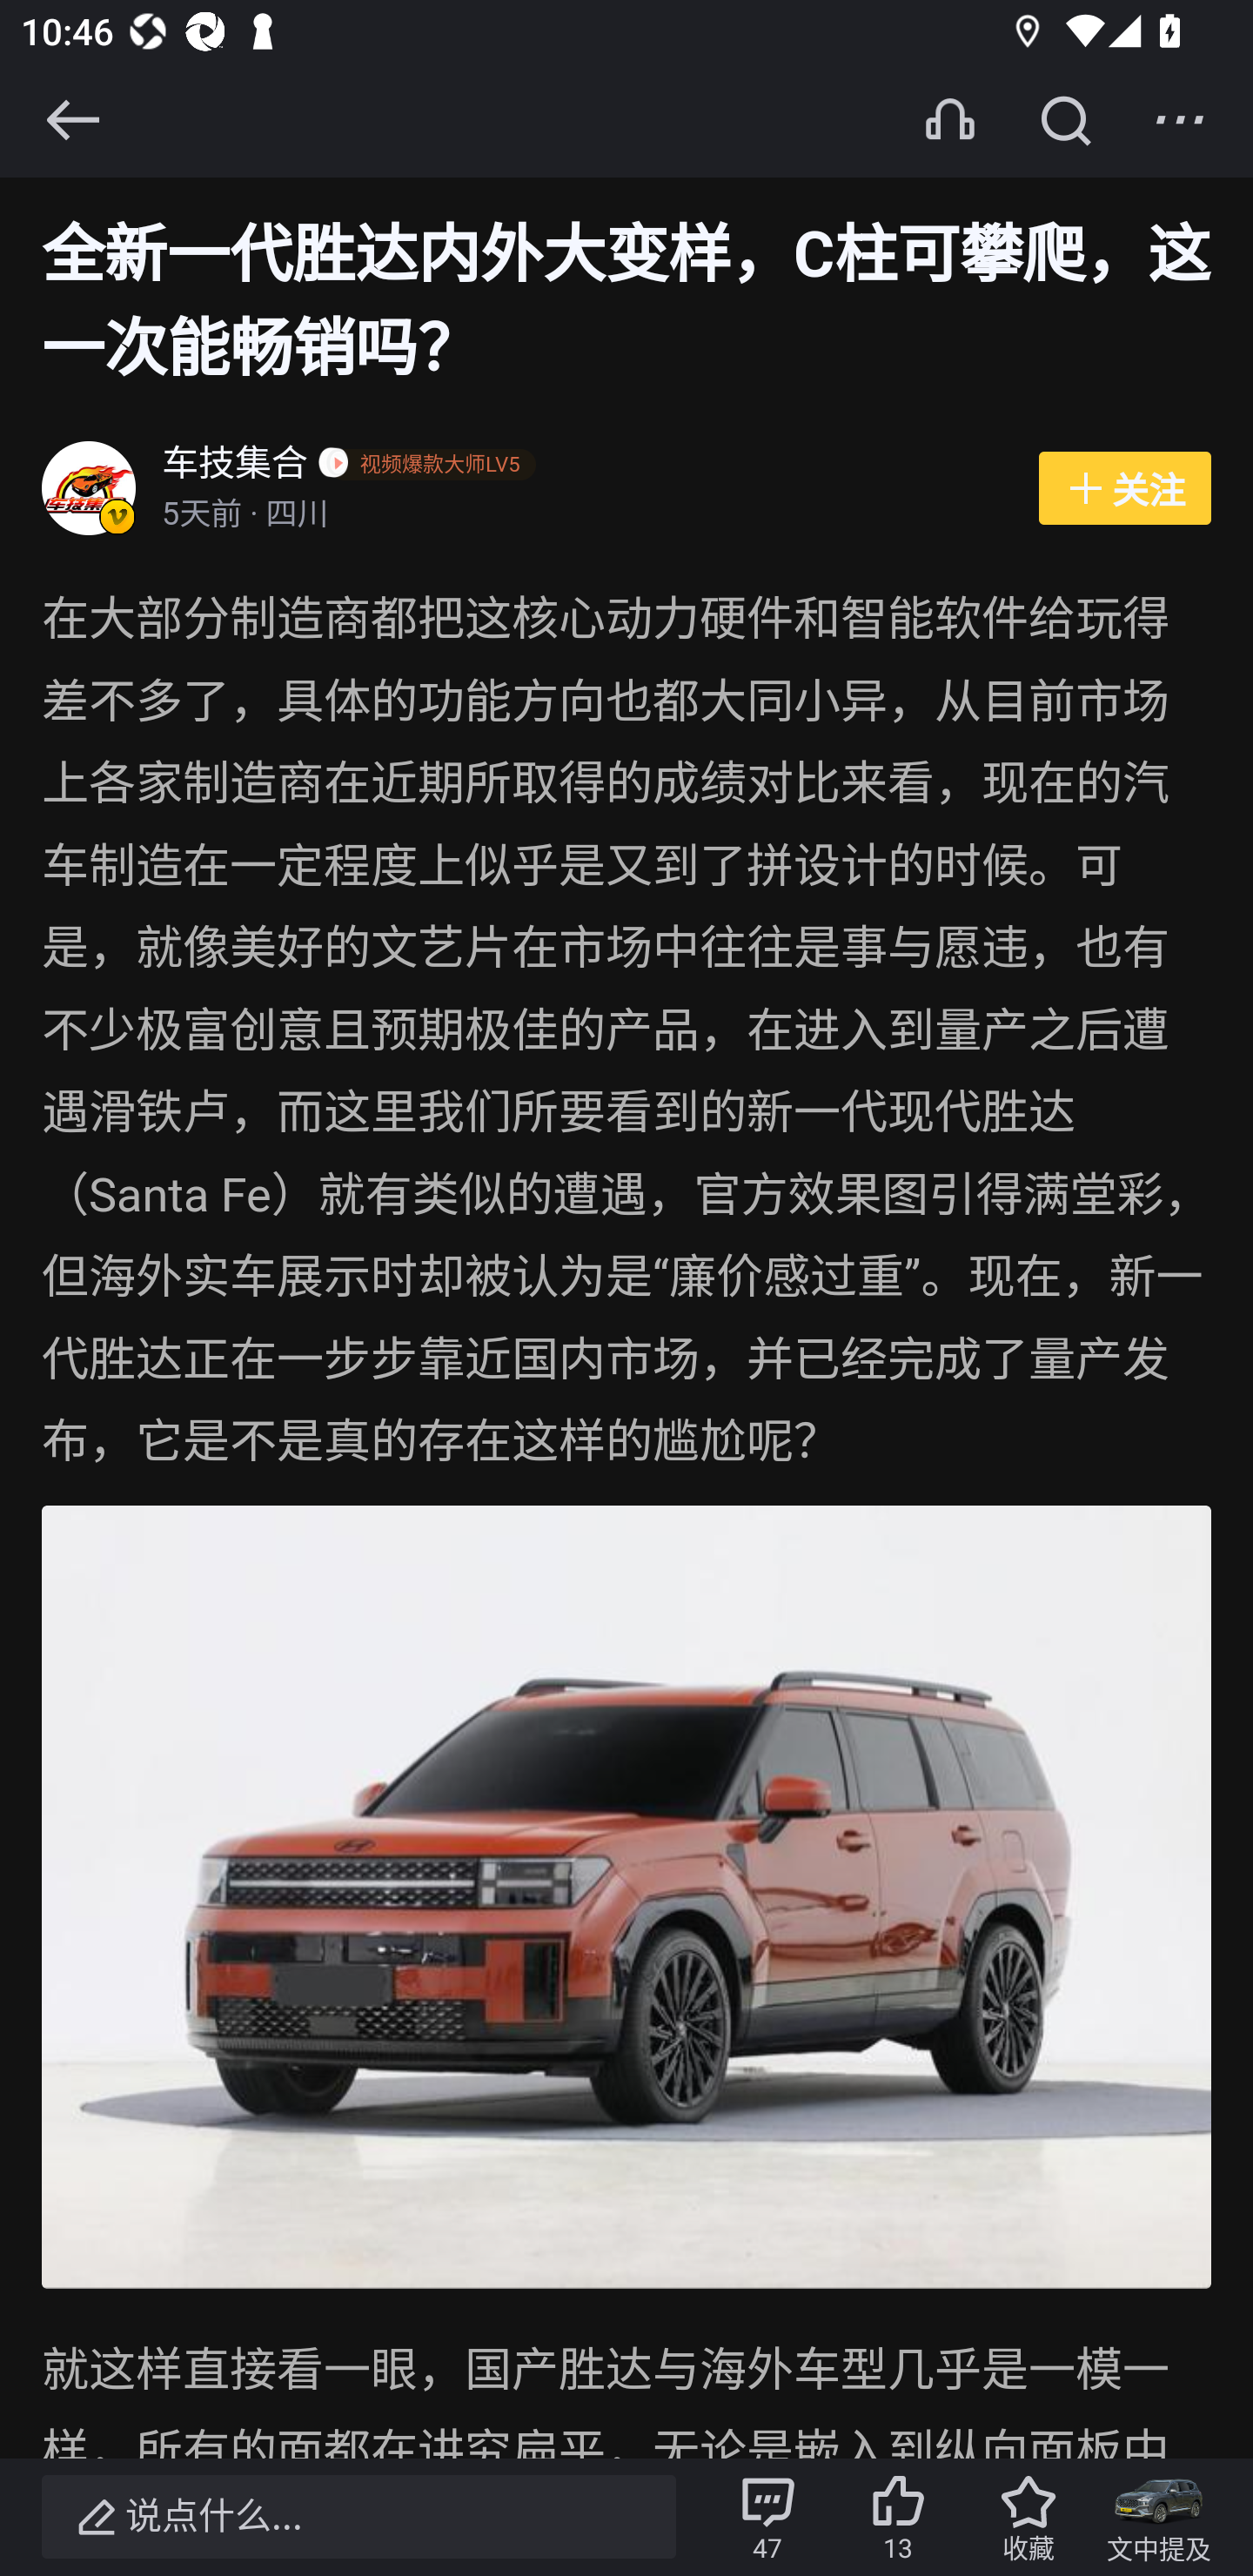 The image size is (1253, 2576). What do you see at coordinates (1124, 489) in the screenshot?
I see `关注` at bounding box center [1124, 489].